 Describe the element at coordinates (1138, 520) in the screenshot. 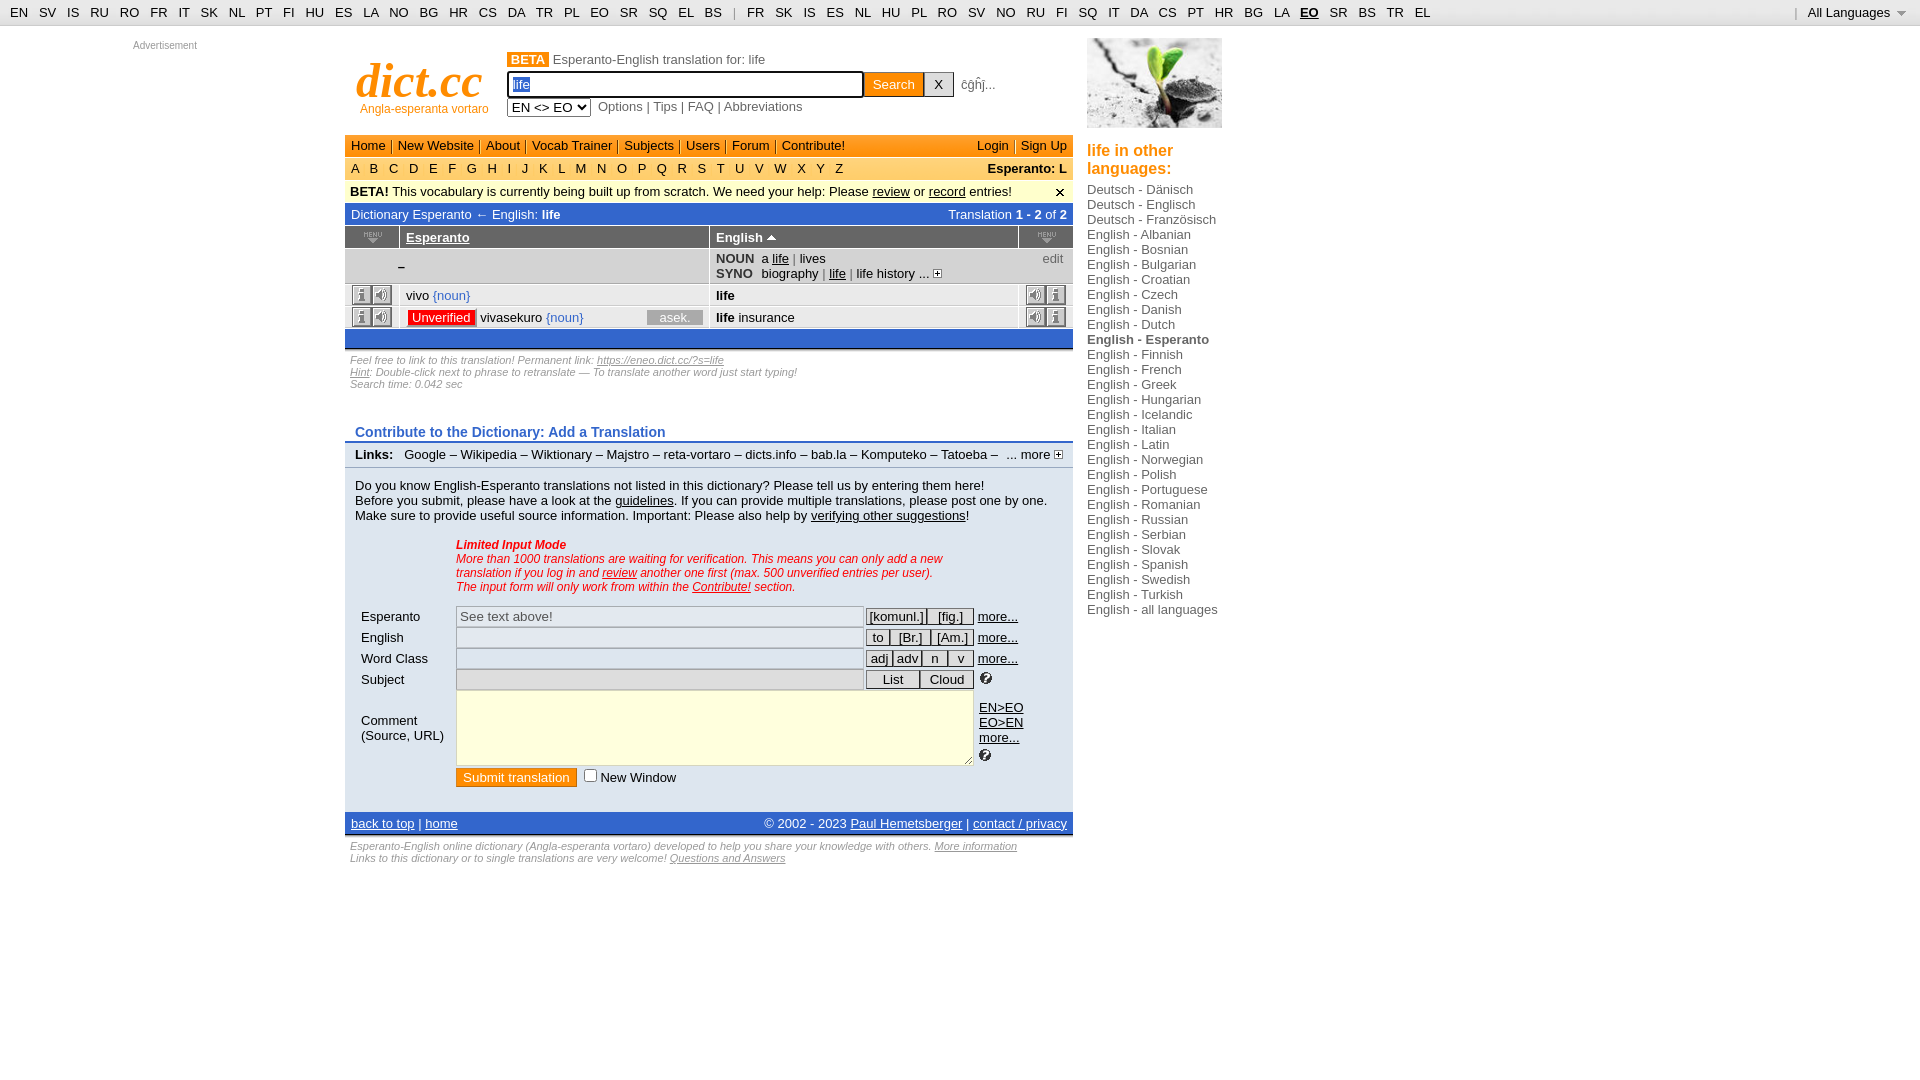

I see `English - Russian` at that location.